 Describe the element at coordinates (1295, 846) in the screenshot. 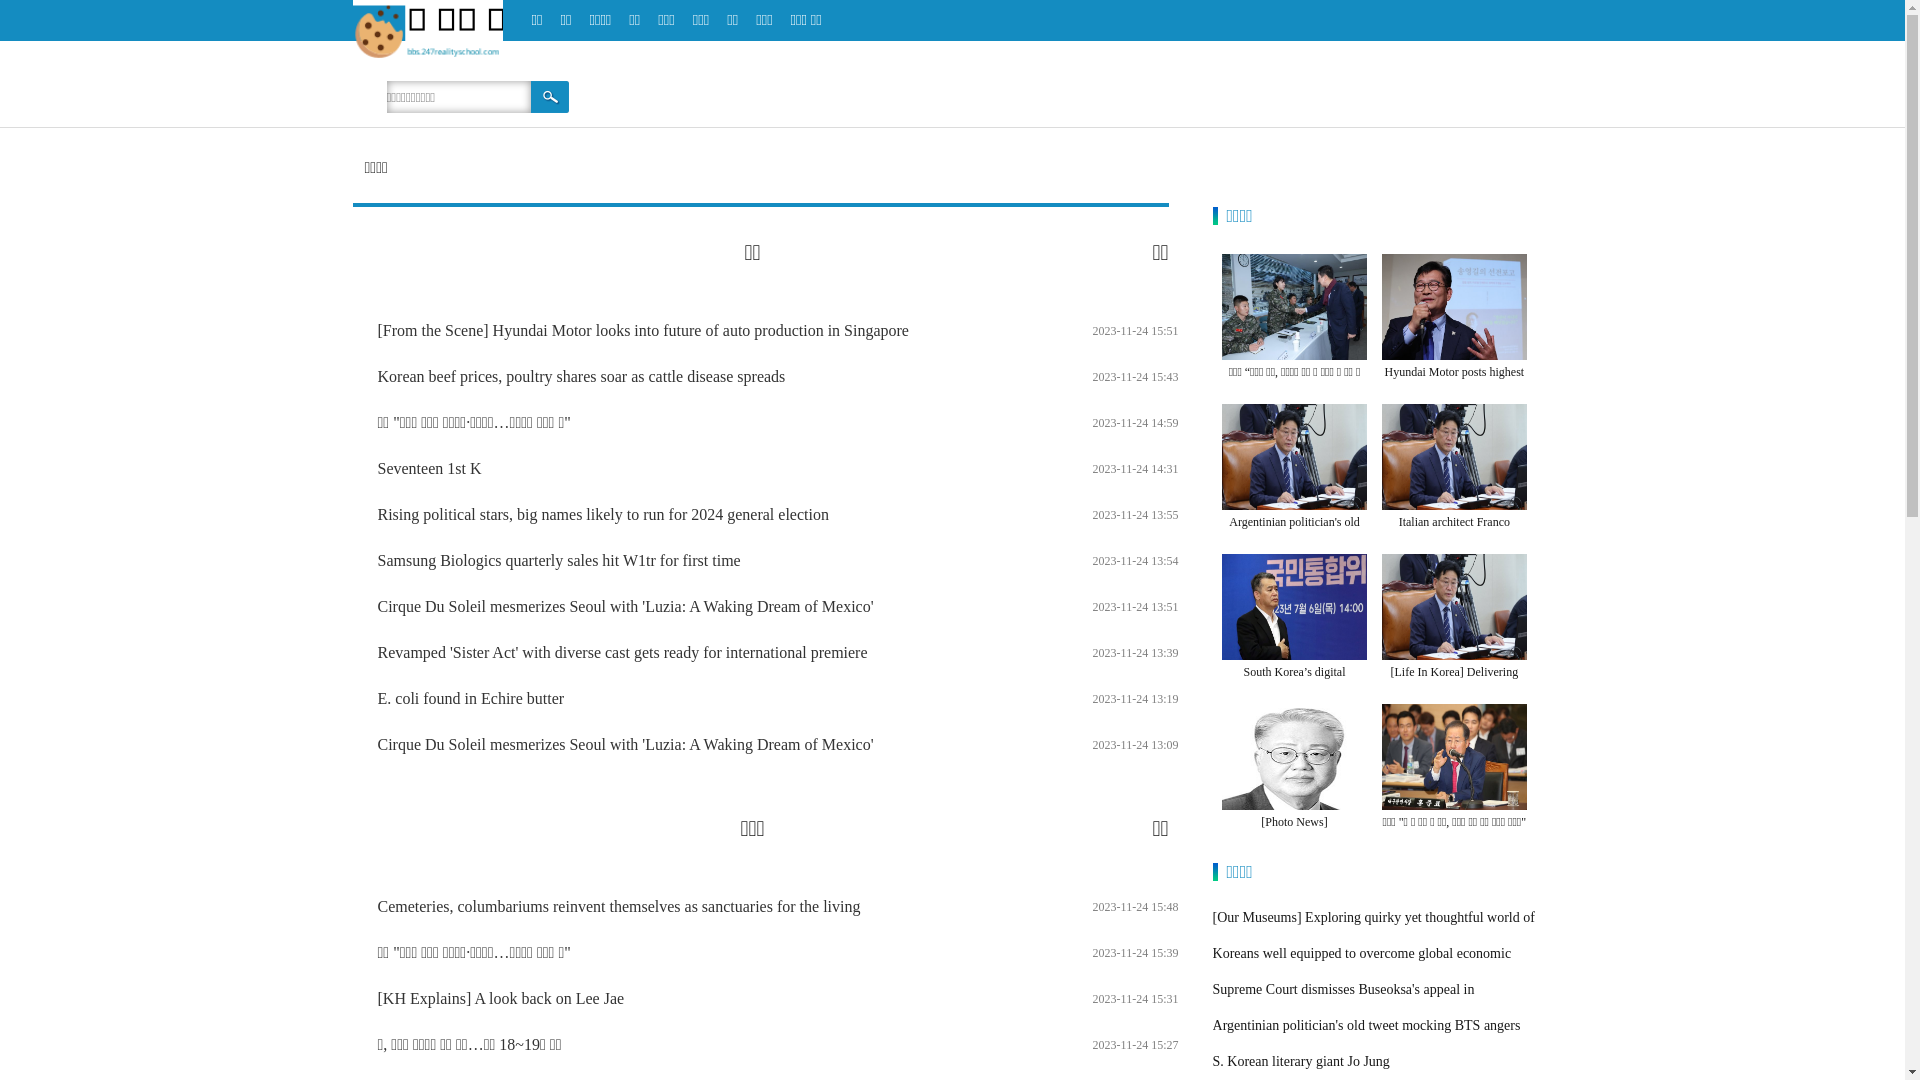

I see `[Photo News] Commemoration for Itaewon tragedy in Gwangju` at that location.